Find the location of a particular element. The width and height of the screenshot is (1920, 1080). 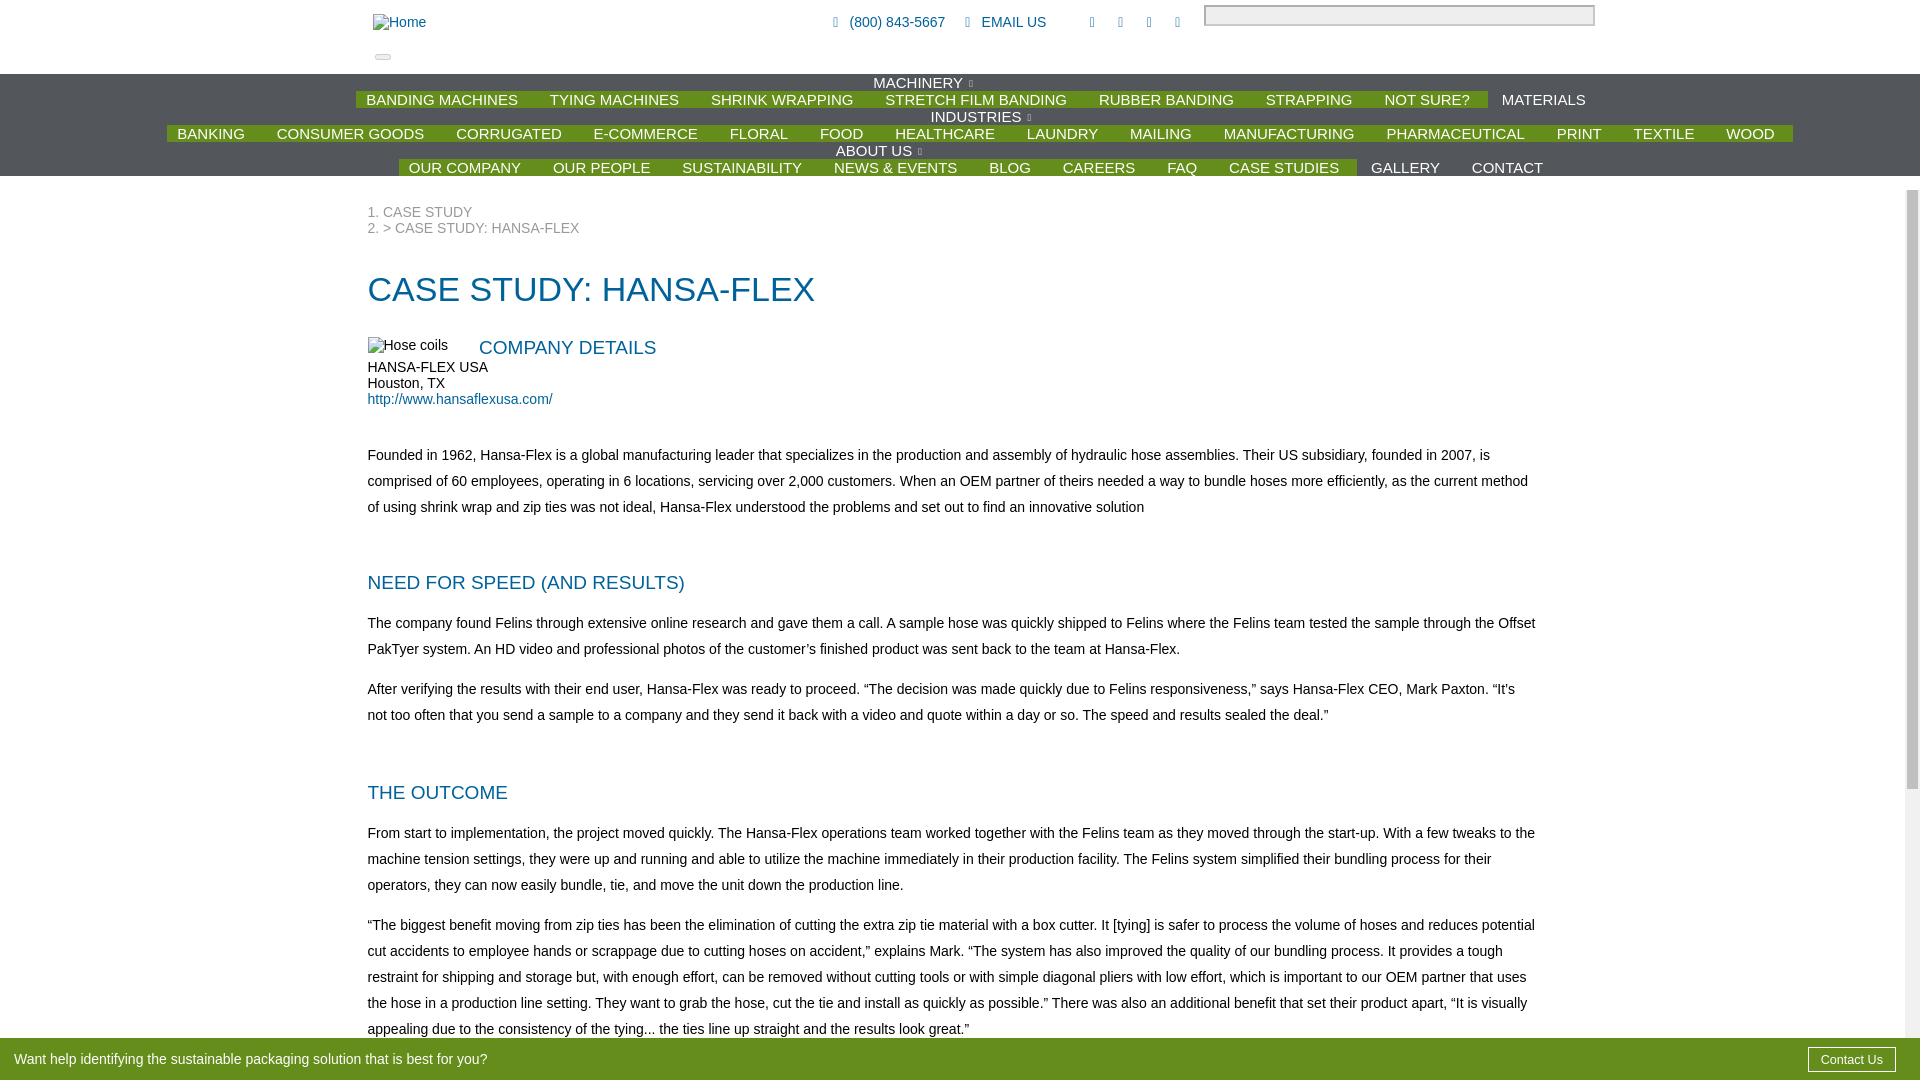

Home is located at coordinates (548, 22).